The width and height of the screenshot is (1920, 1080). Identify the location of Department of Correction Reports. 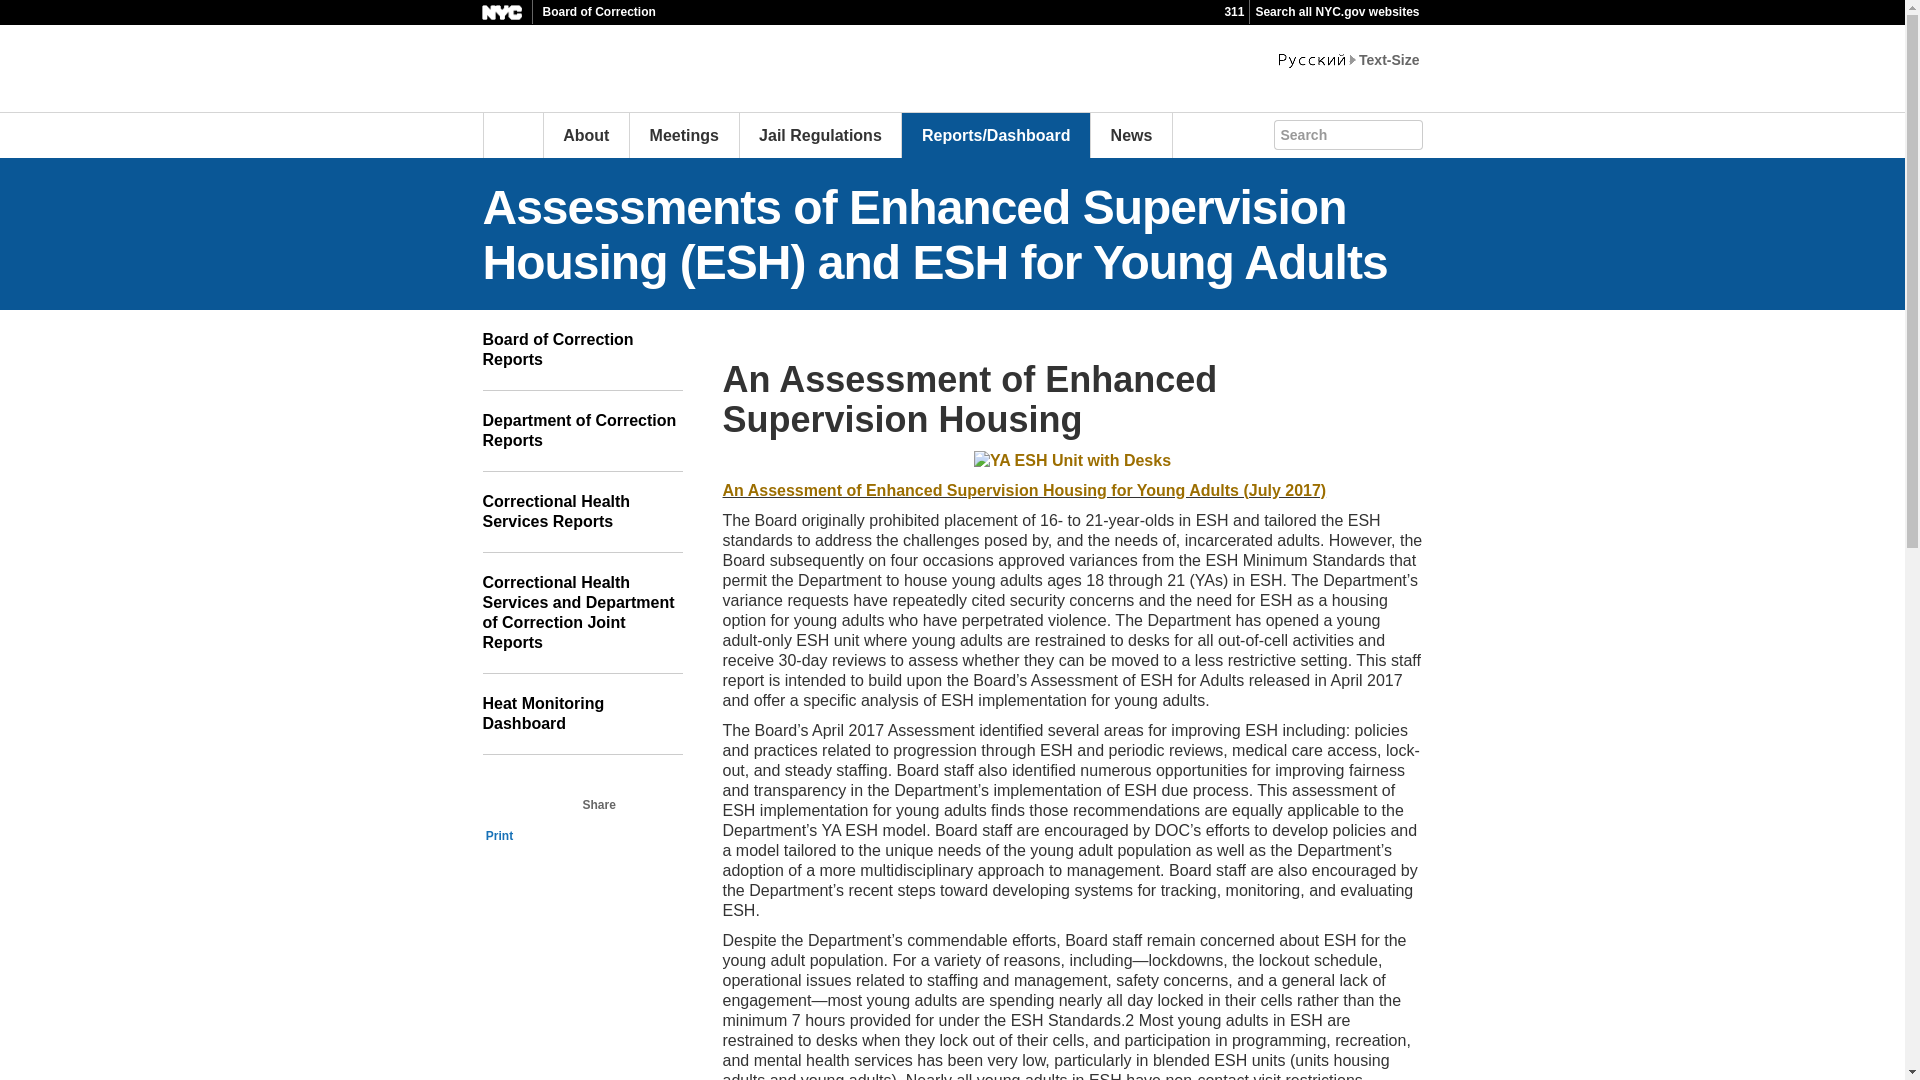
(581, 430).